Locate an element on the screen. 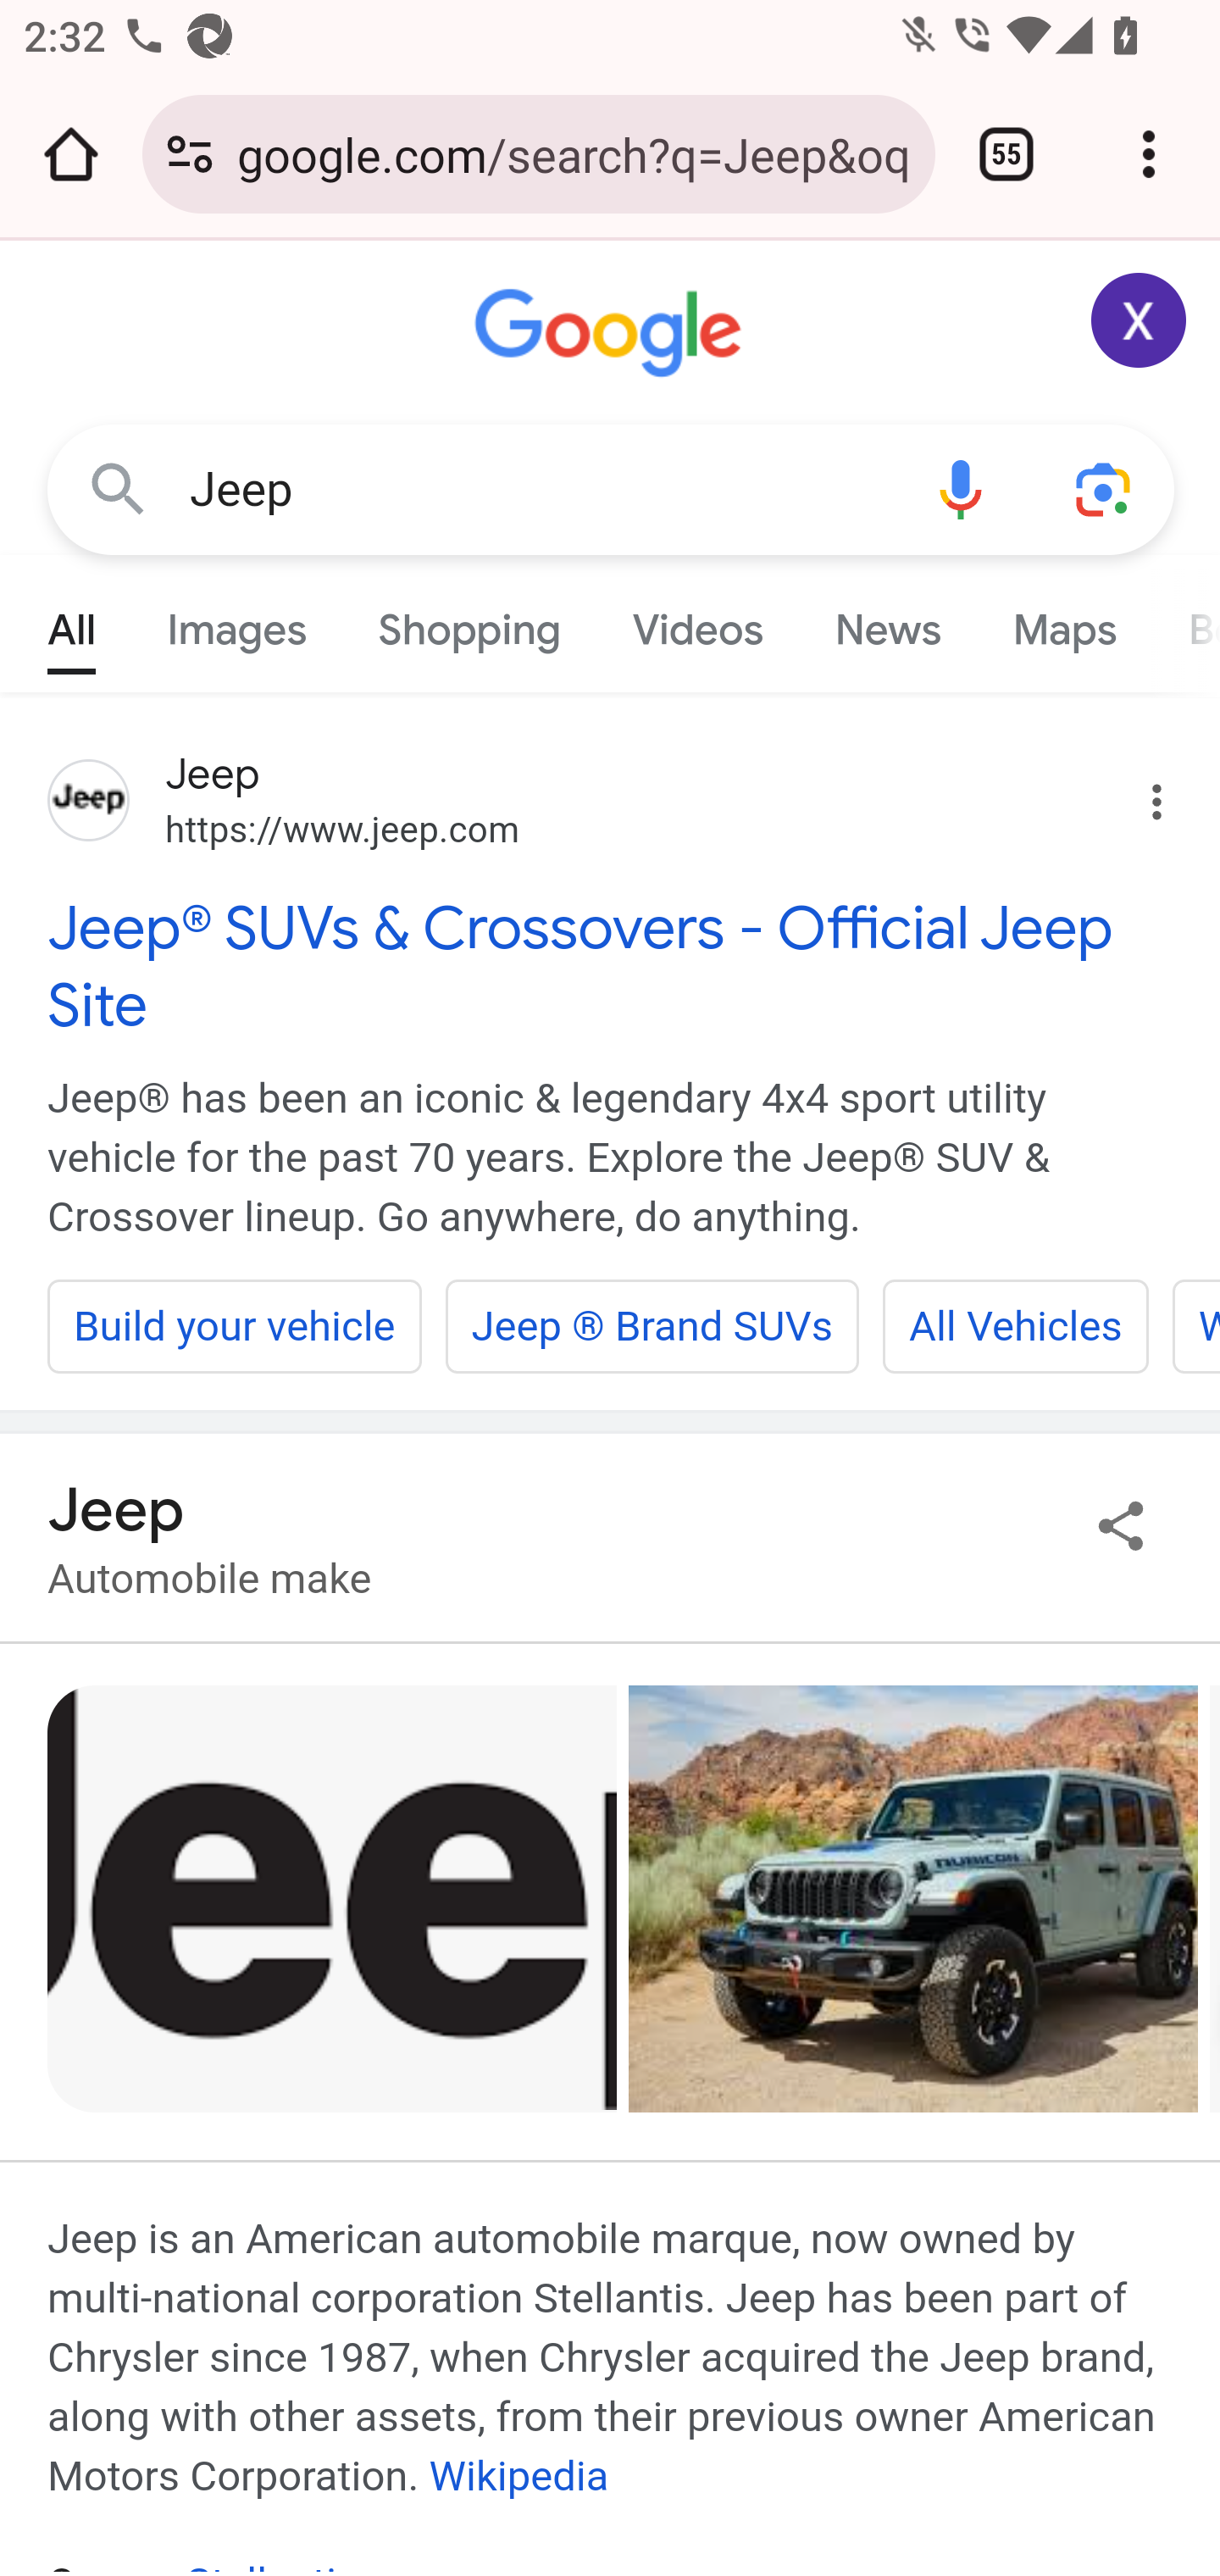 Image resolution: width=1220 pixels, height=2576 pixels. Jeep ® Brand SUVs is located at coordinates (652, 1326).